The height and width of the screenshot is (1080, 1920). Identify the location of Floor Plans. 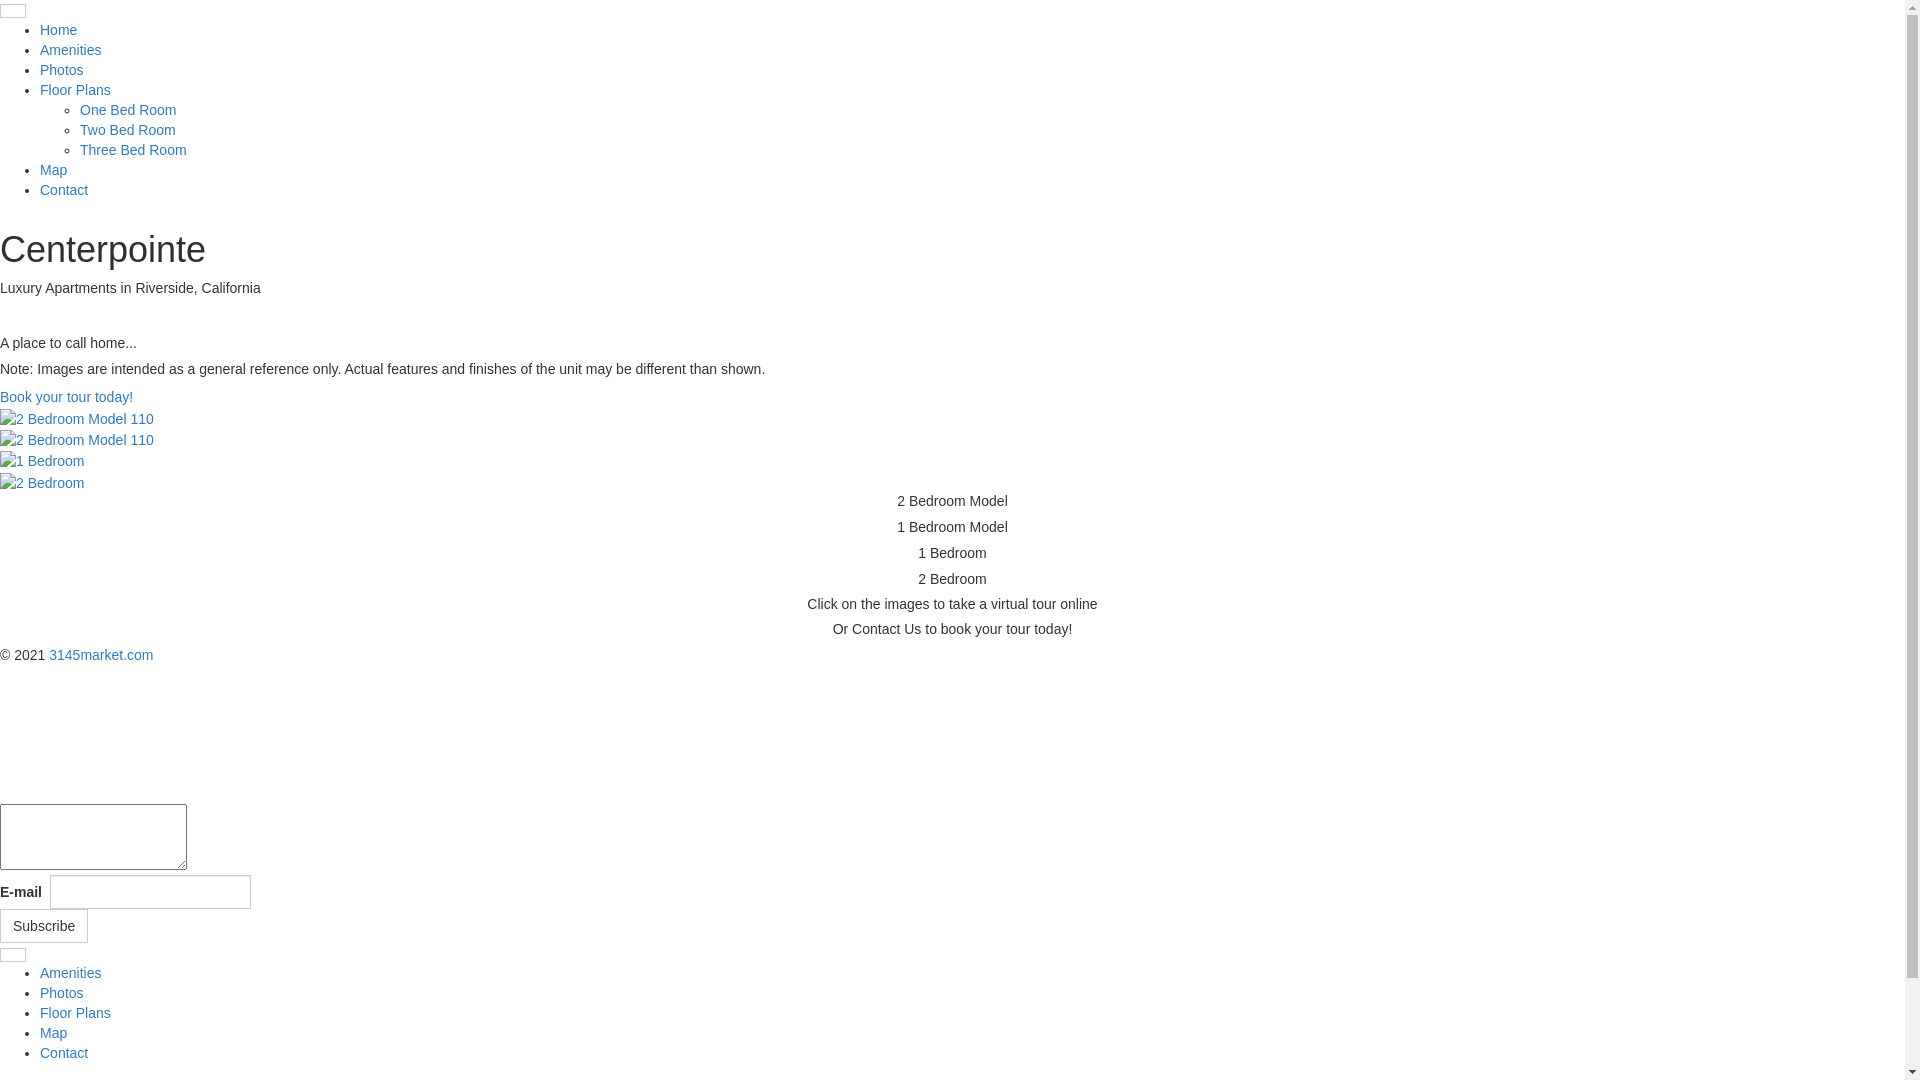
(76, 90).